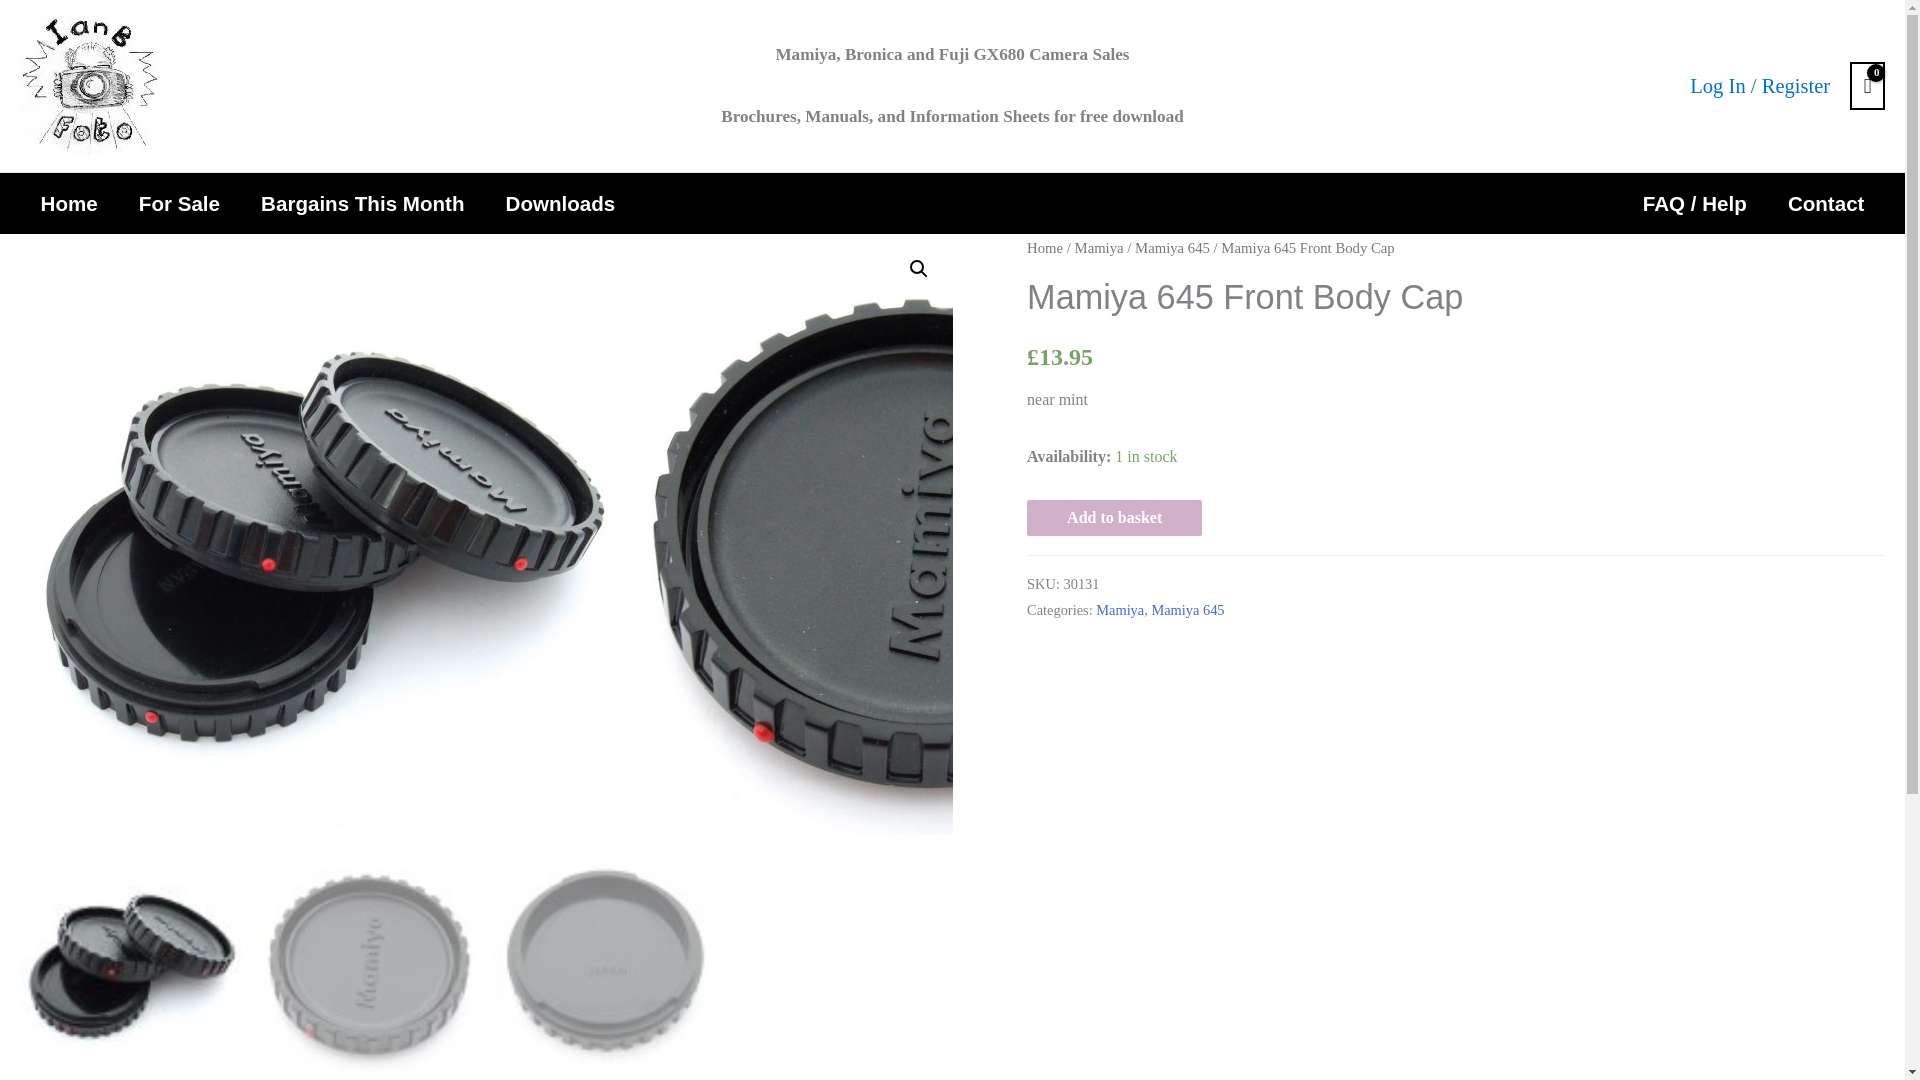  I want to click on Mamiya 645, so click(1172, 247).